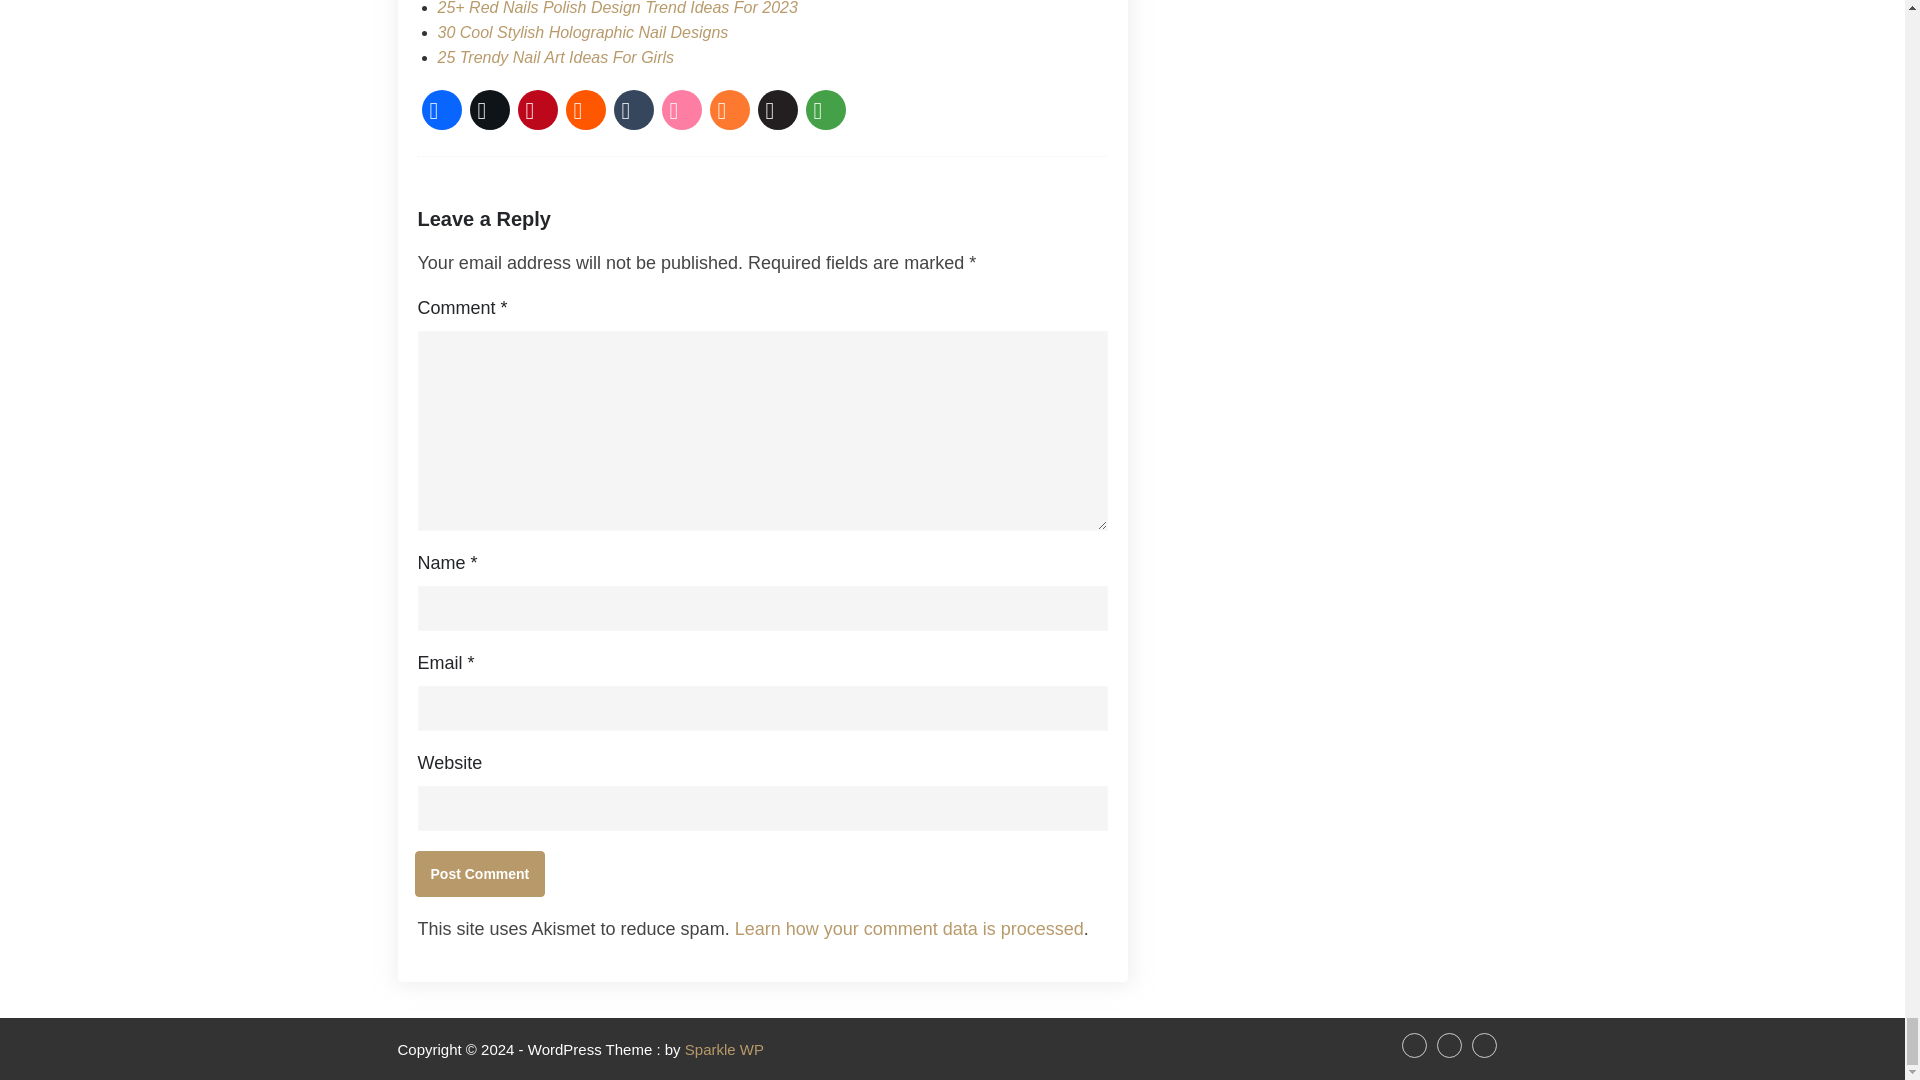  What do you see at coordinates (538, 110) in the screenshot?
I see `Pinterest` at bounding box center [538, 110].